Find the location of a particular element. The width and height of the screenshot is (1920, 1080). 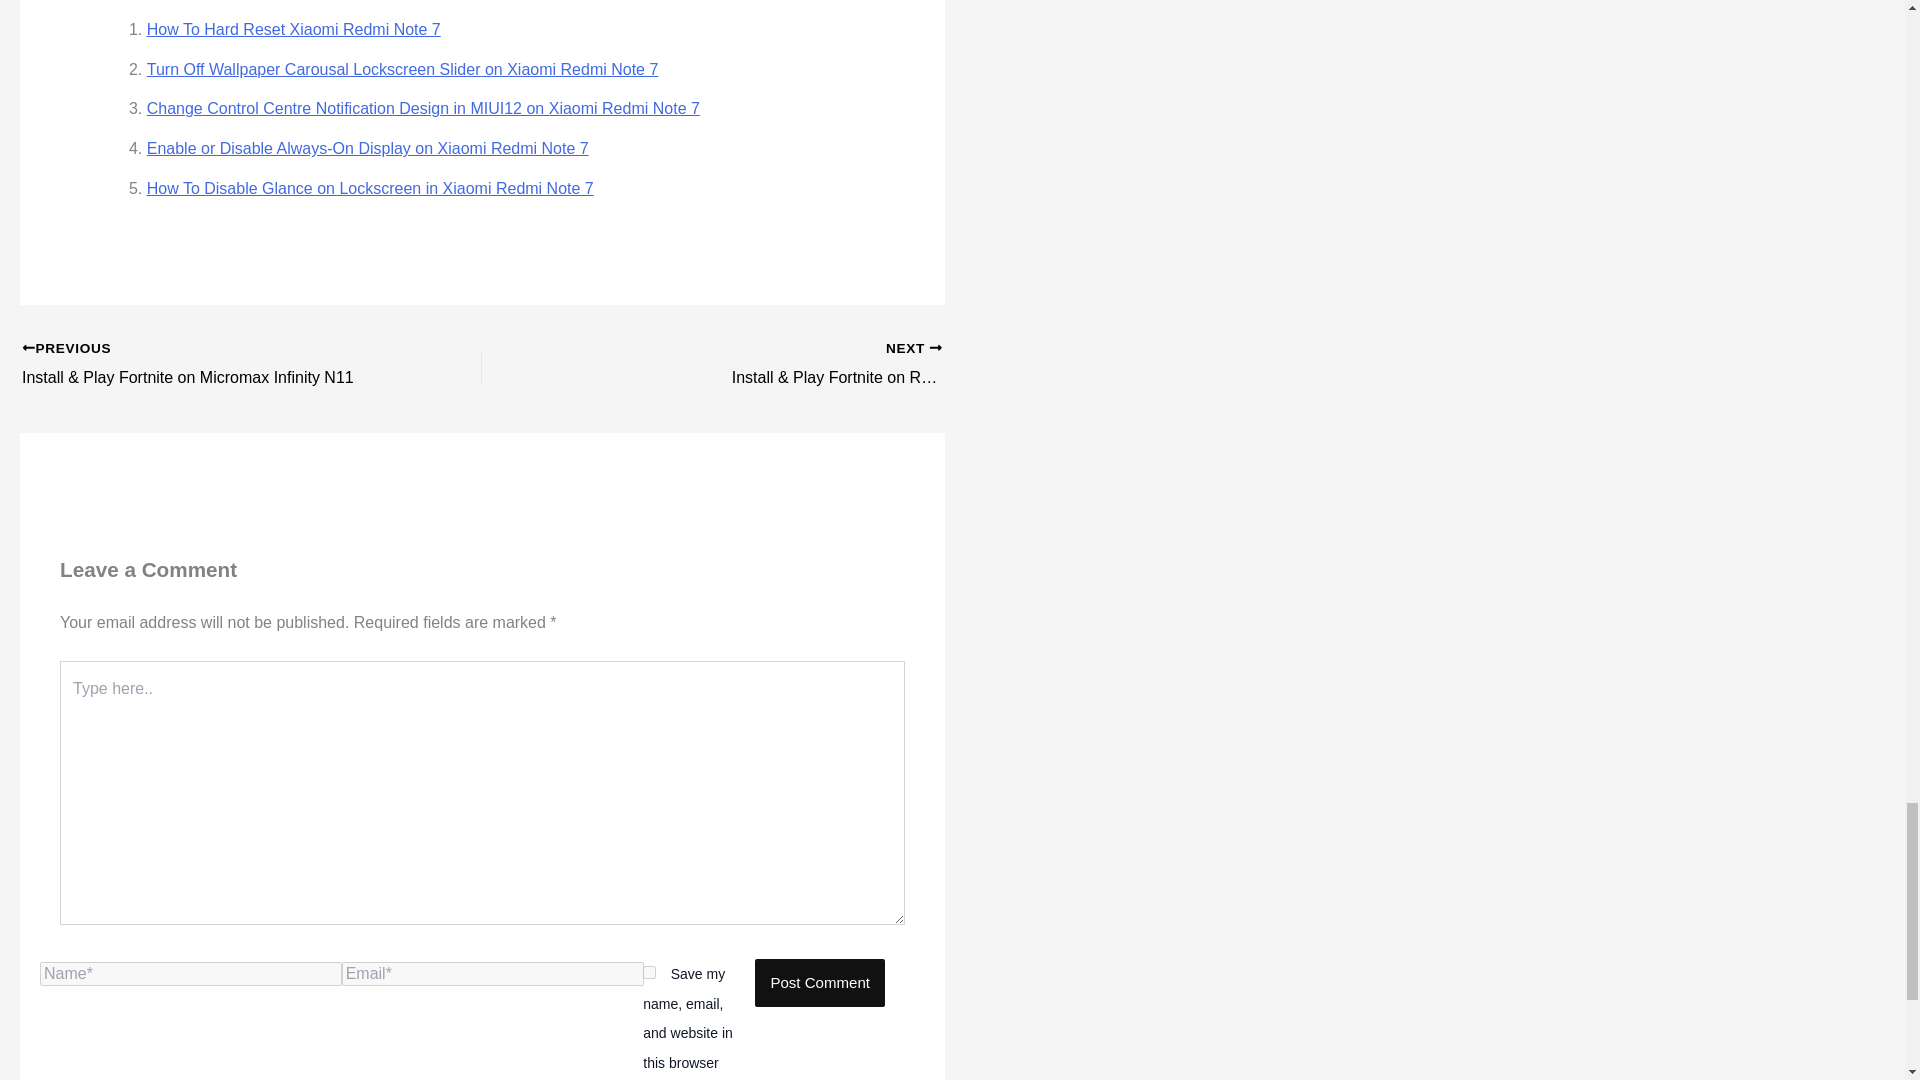

yes is located at coordinates (650, 972).